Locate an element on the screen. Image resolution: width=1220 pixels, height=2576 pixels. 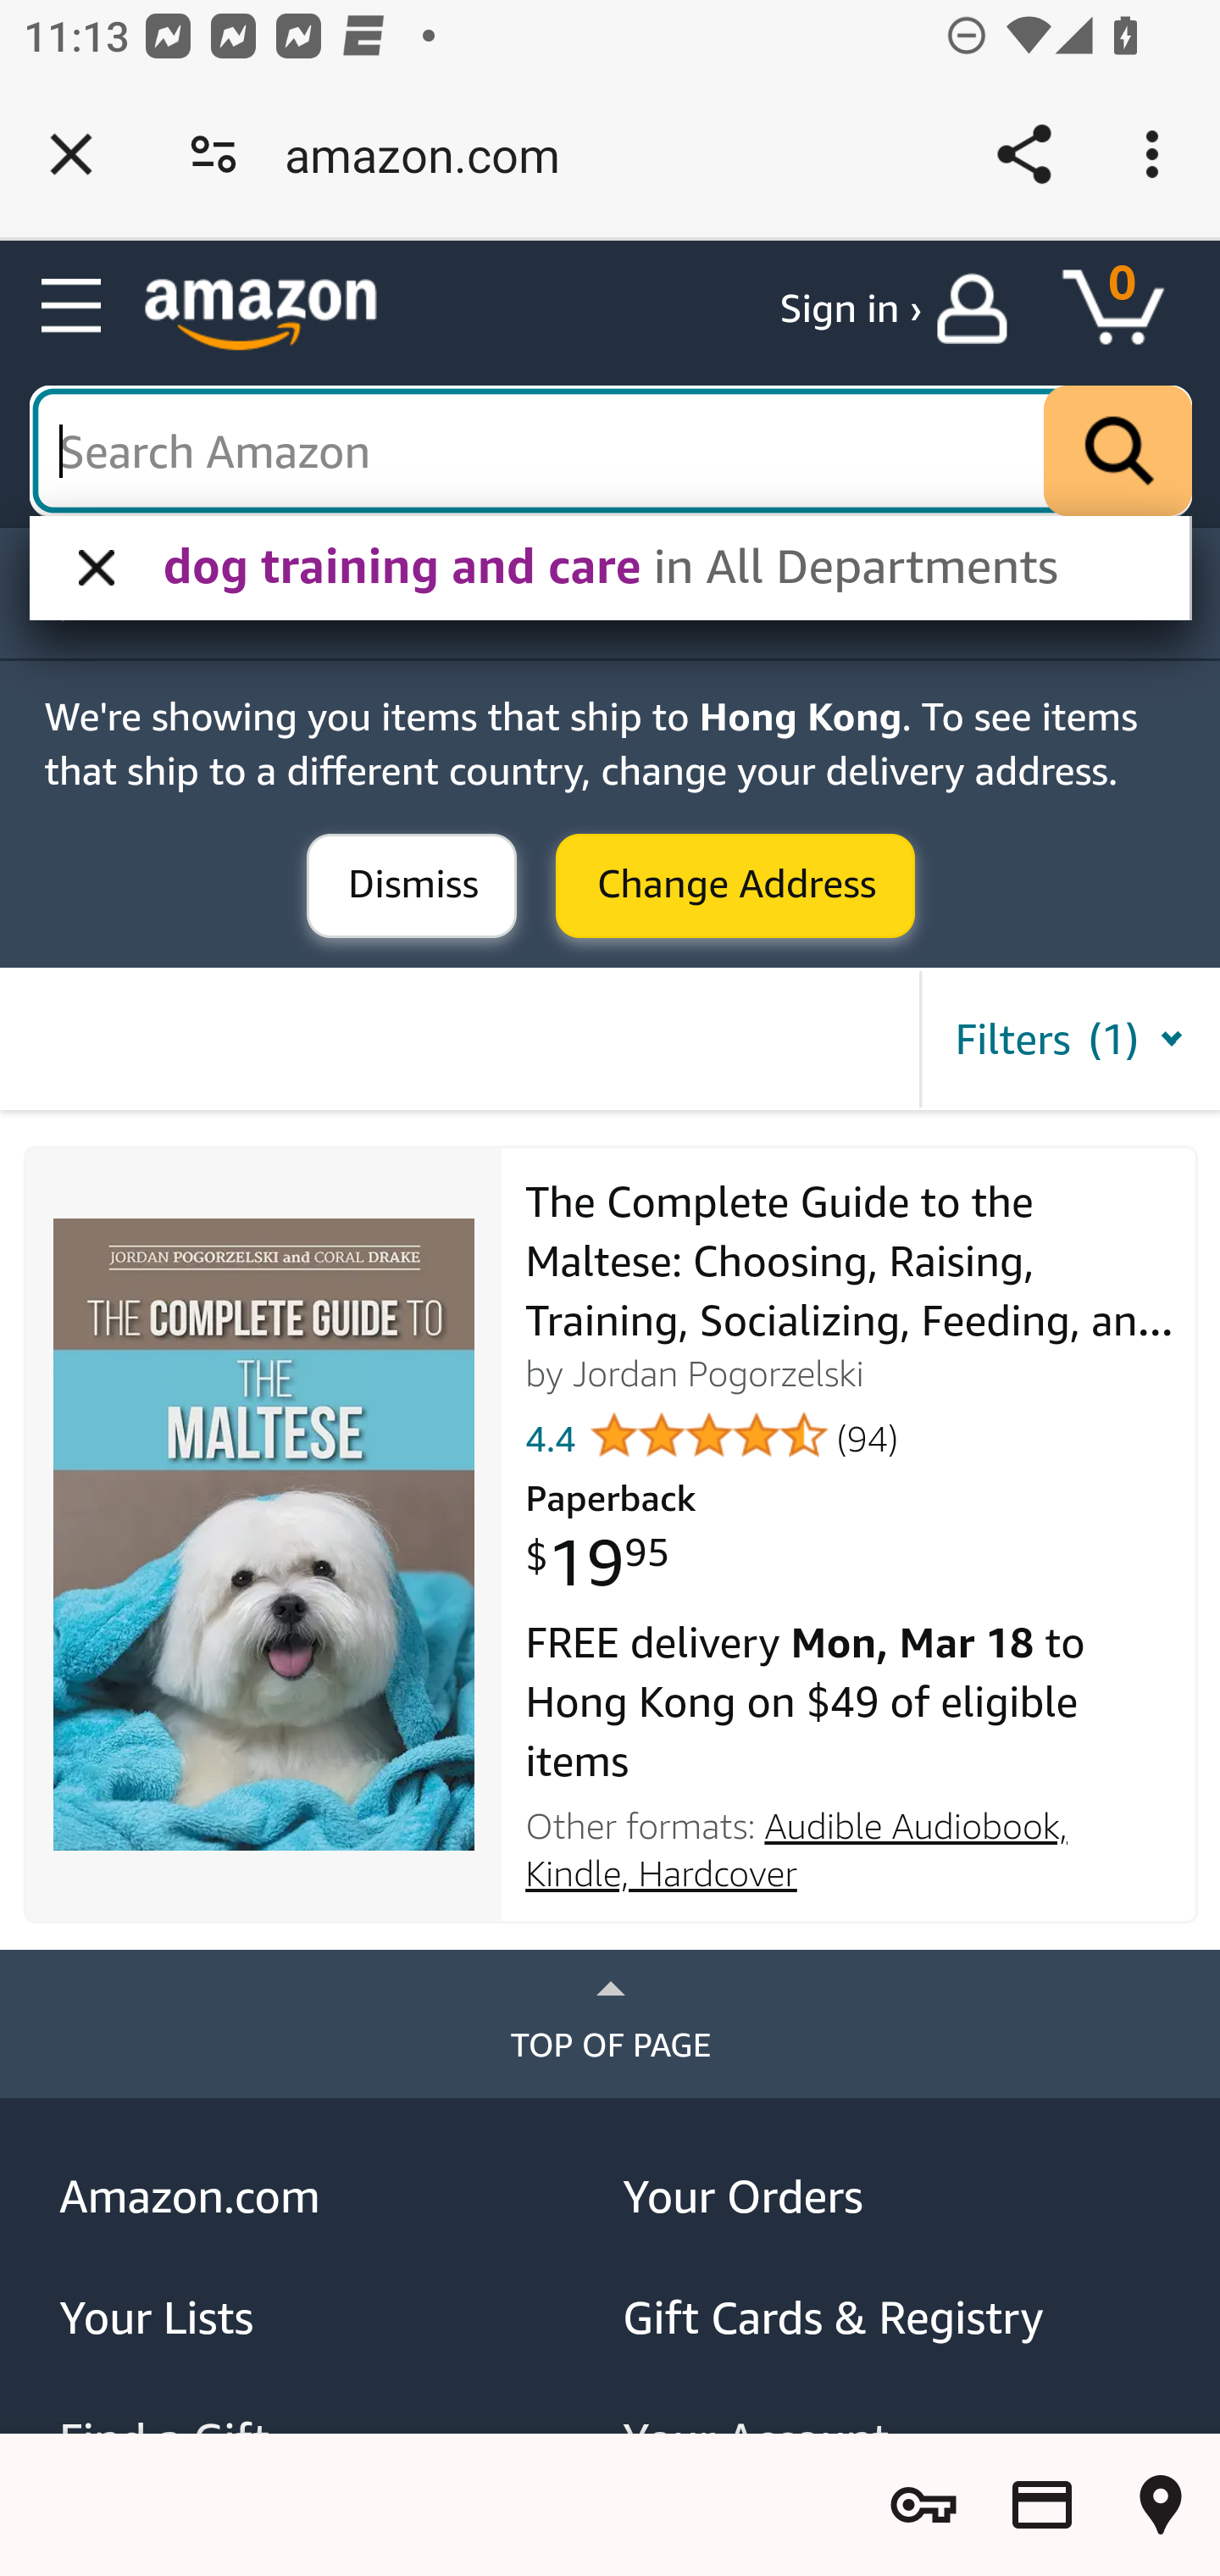
Go is located at coordinates (1118, 452).